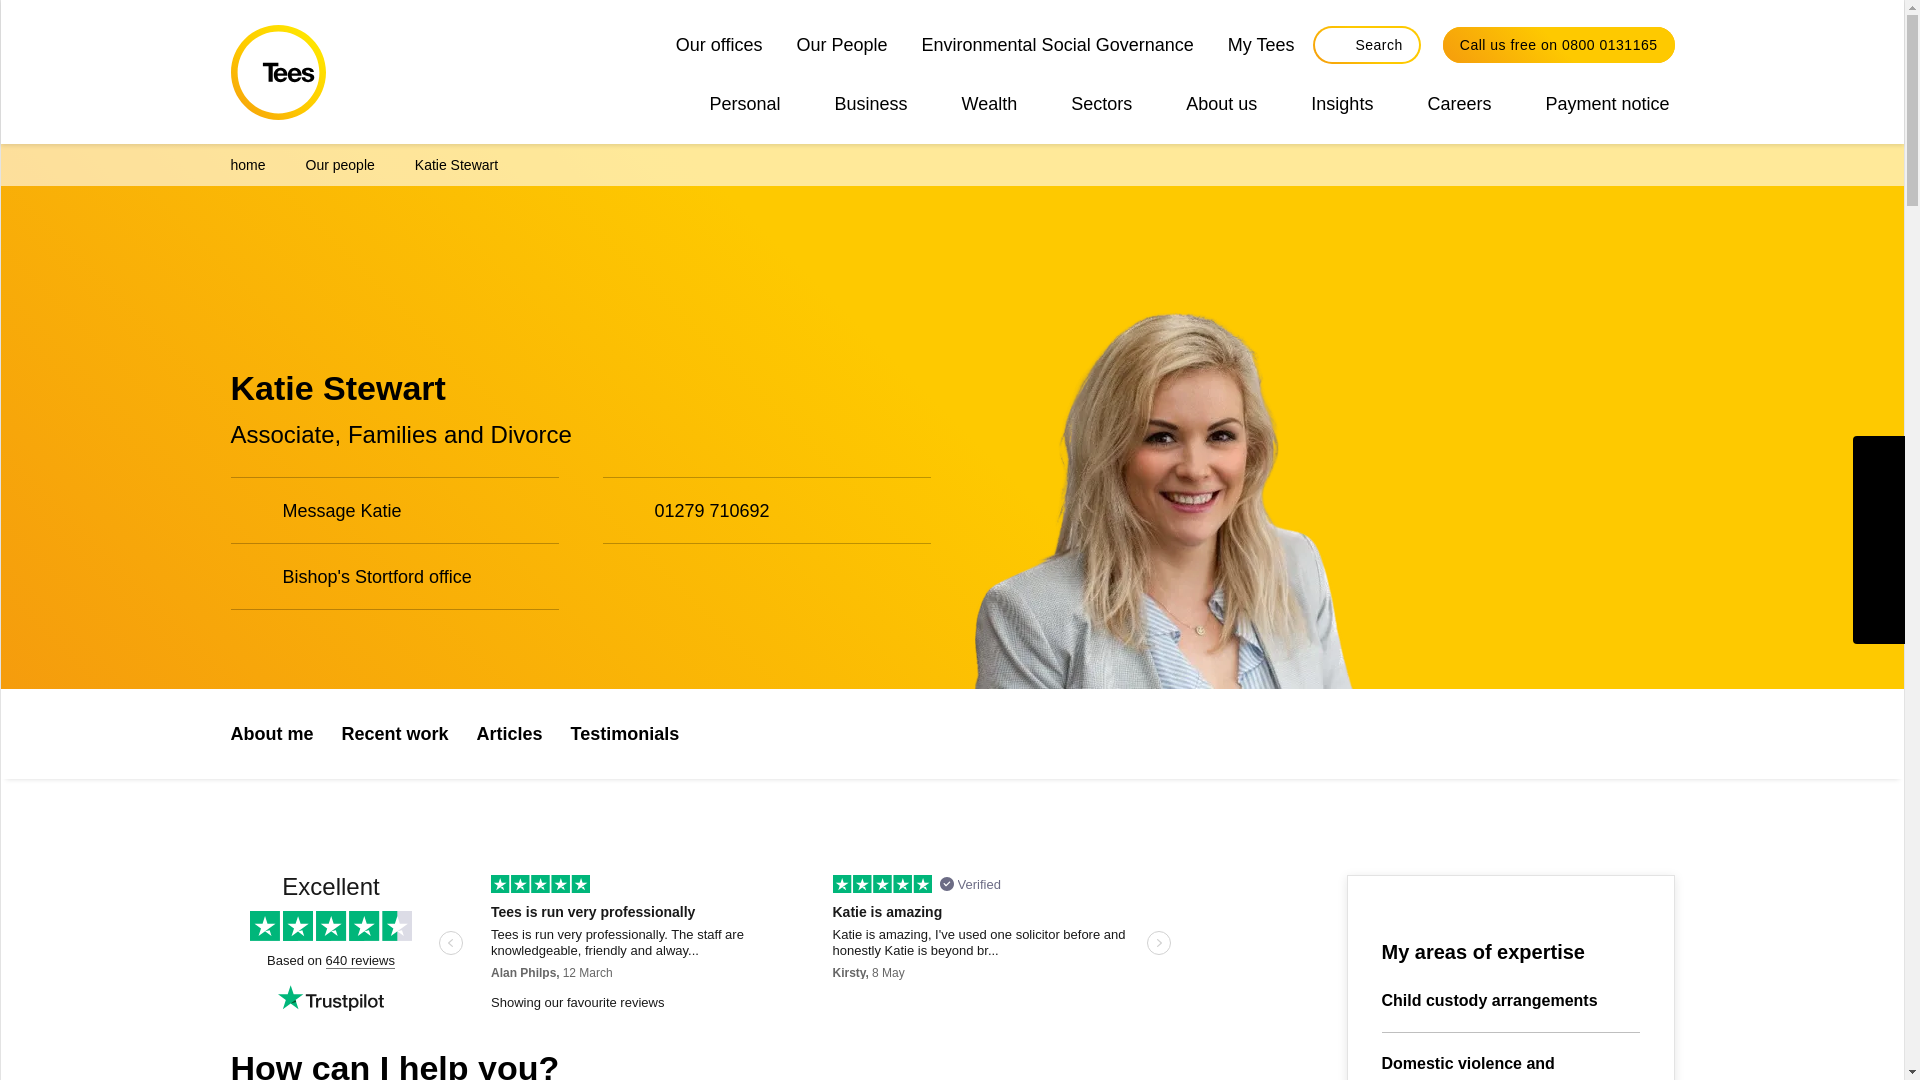 This screenshot has width=1920, height=1080. What do you see at coordinates (1558, 44) in the screenshot?
I see `Call us free on 0800 0131165` at bounding box center [1558, 44].